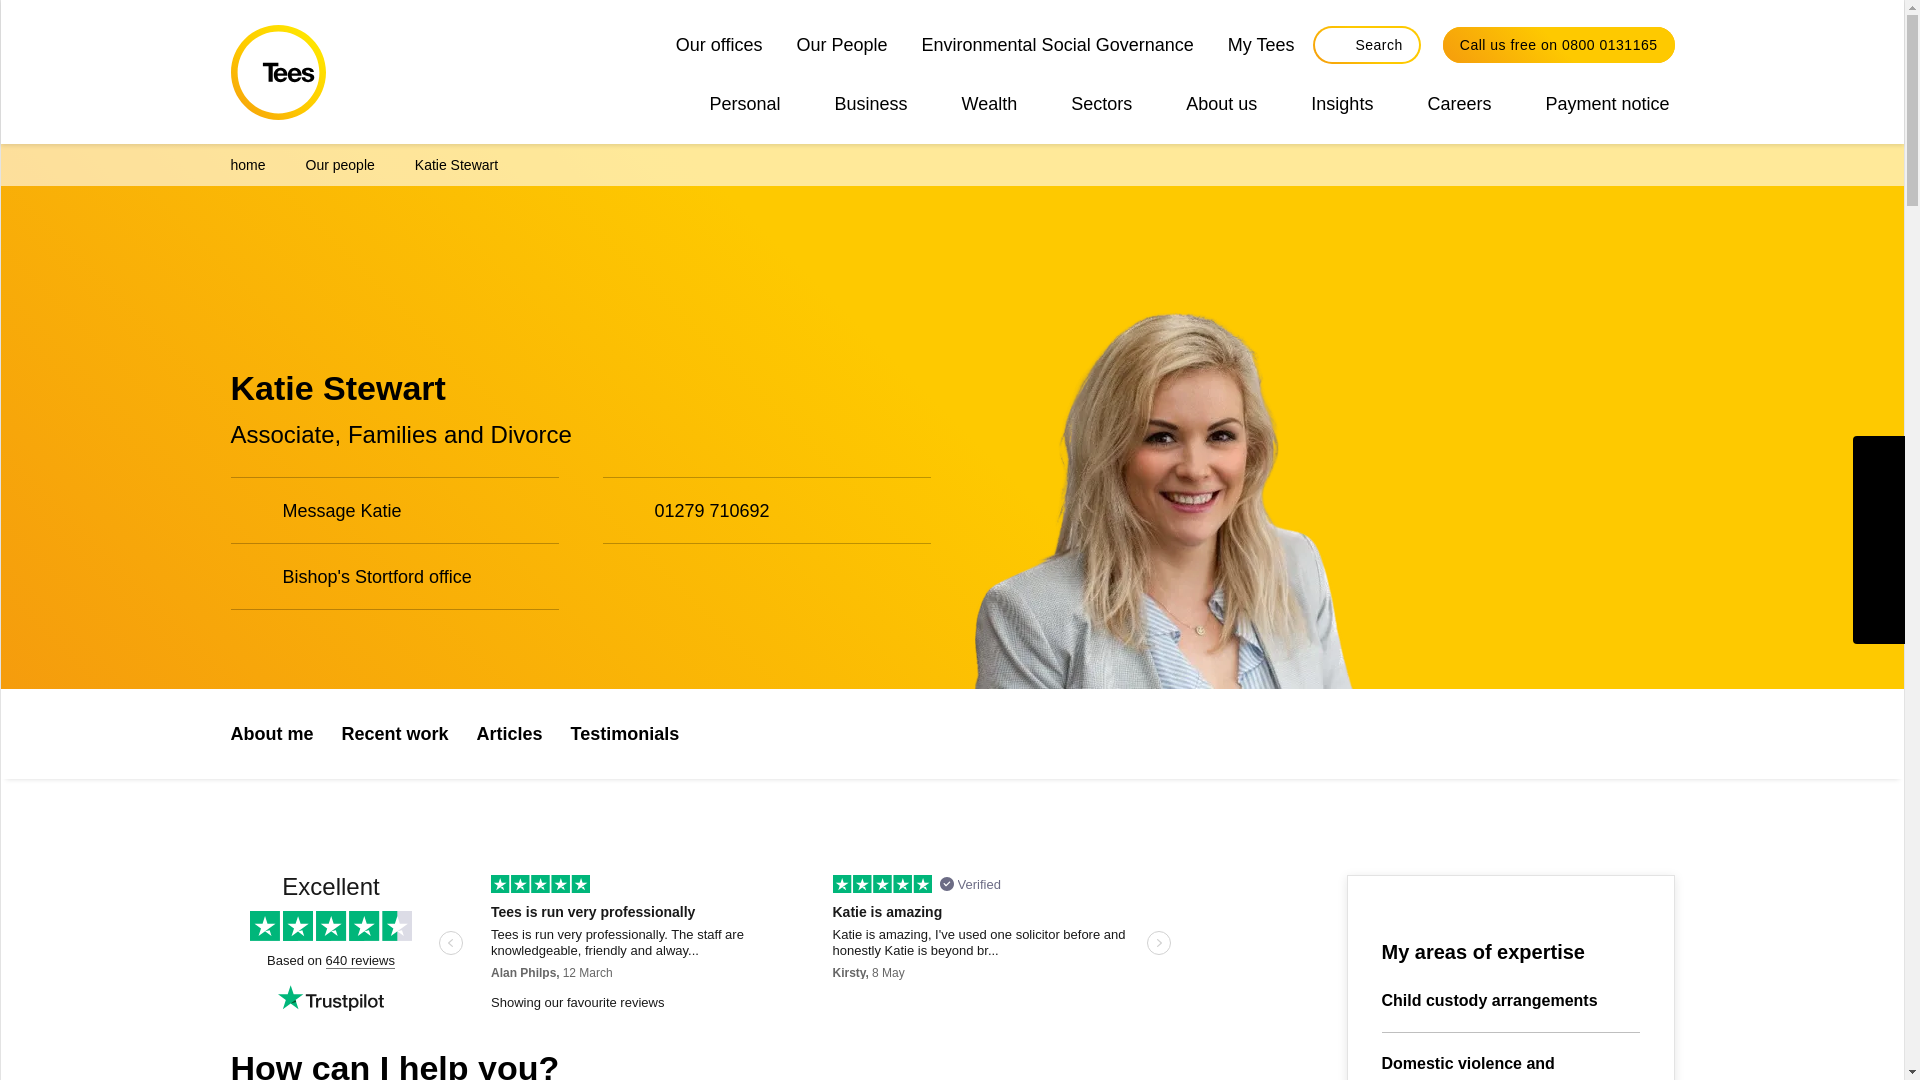 This screenshot has width=1920, height=1080. What do you see at coordinates (1558, 44) in the screenshot?
I see `Call us free on 0800 0131165` at bounding box center [1558, 44].